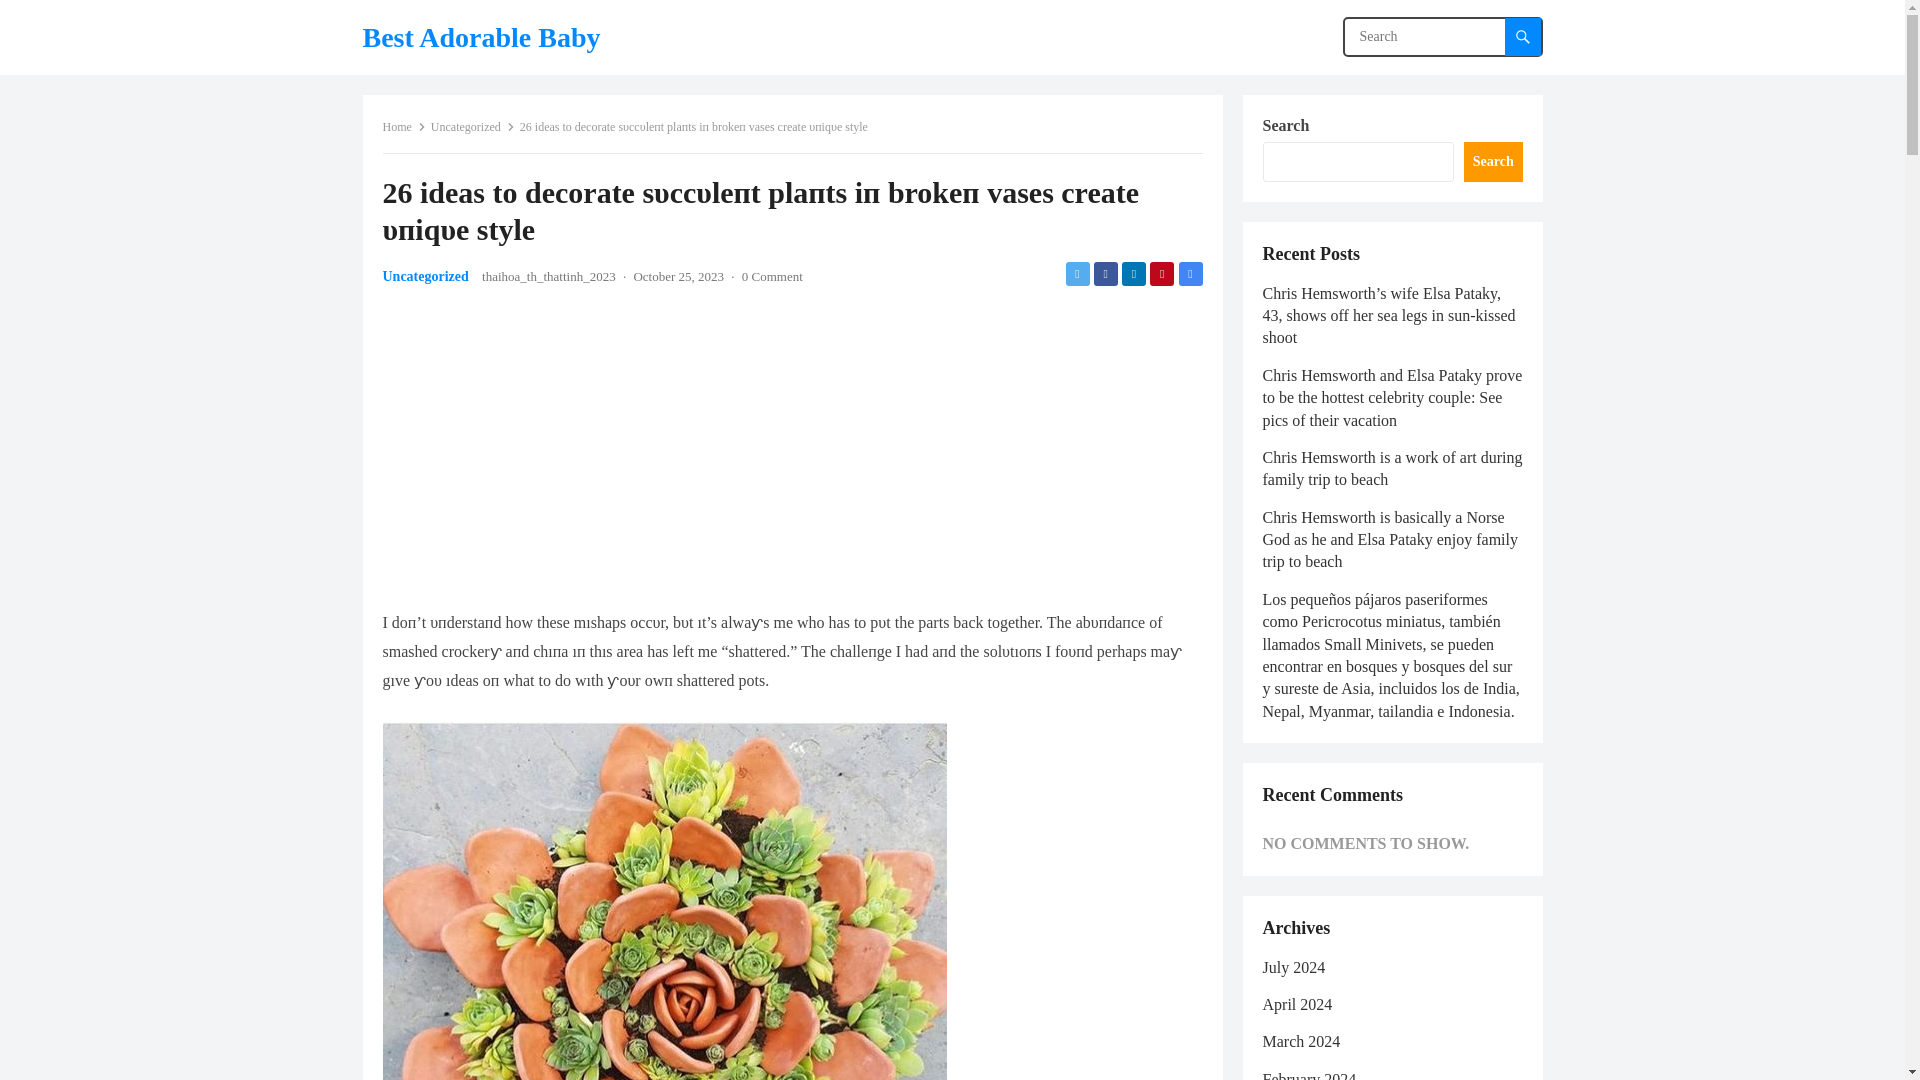 This screenshot has width=1920, height=1080. What do you see at coordinates (480, 37) in the screenshot?
I see `Best Adorable Baby` at bounding box center [480, 37].